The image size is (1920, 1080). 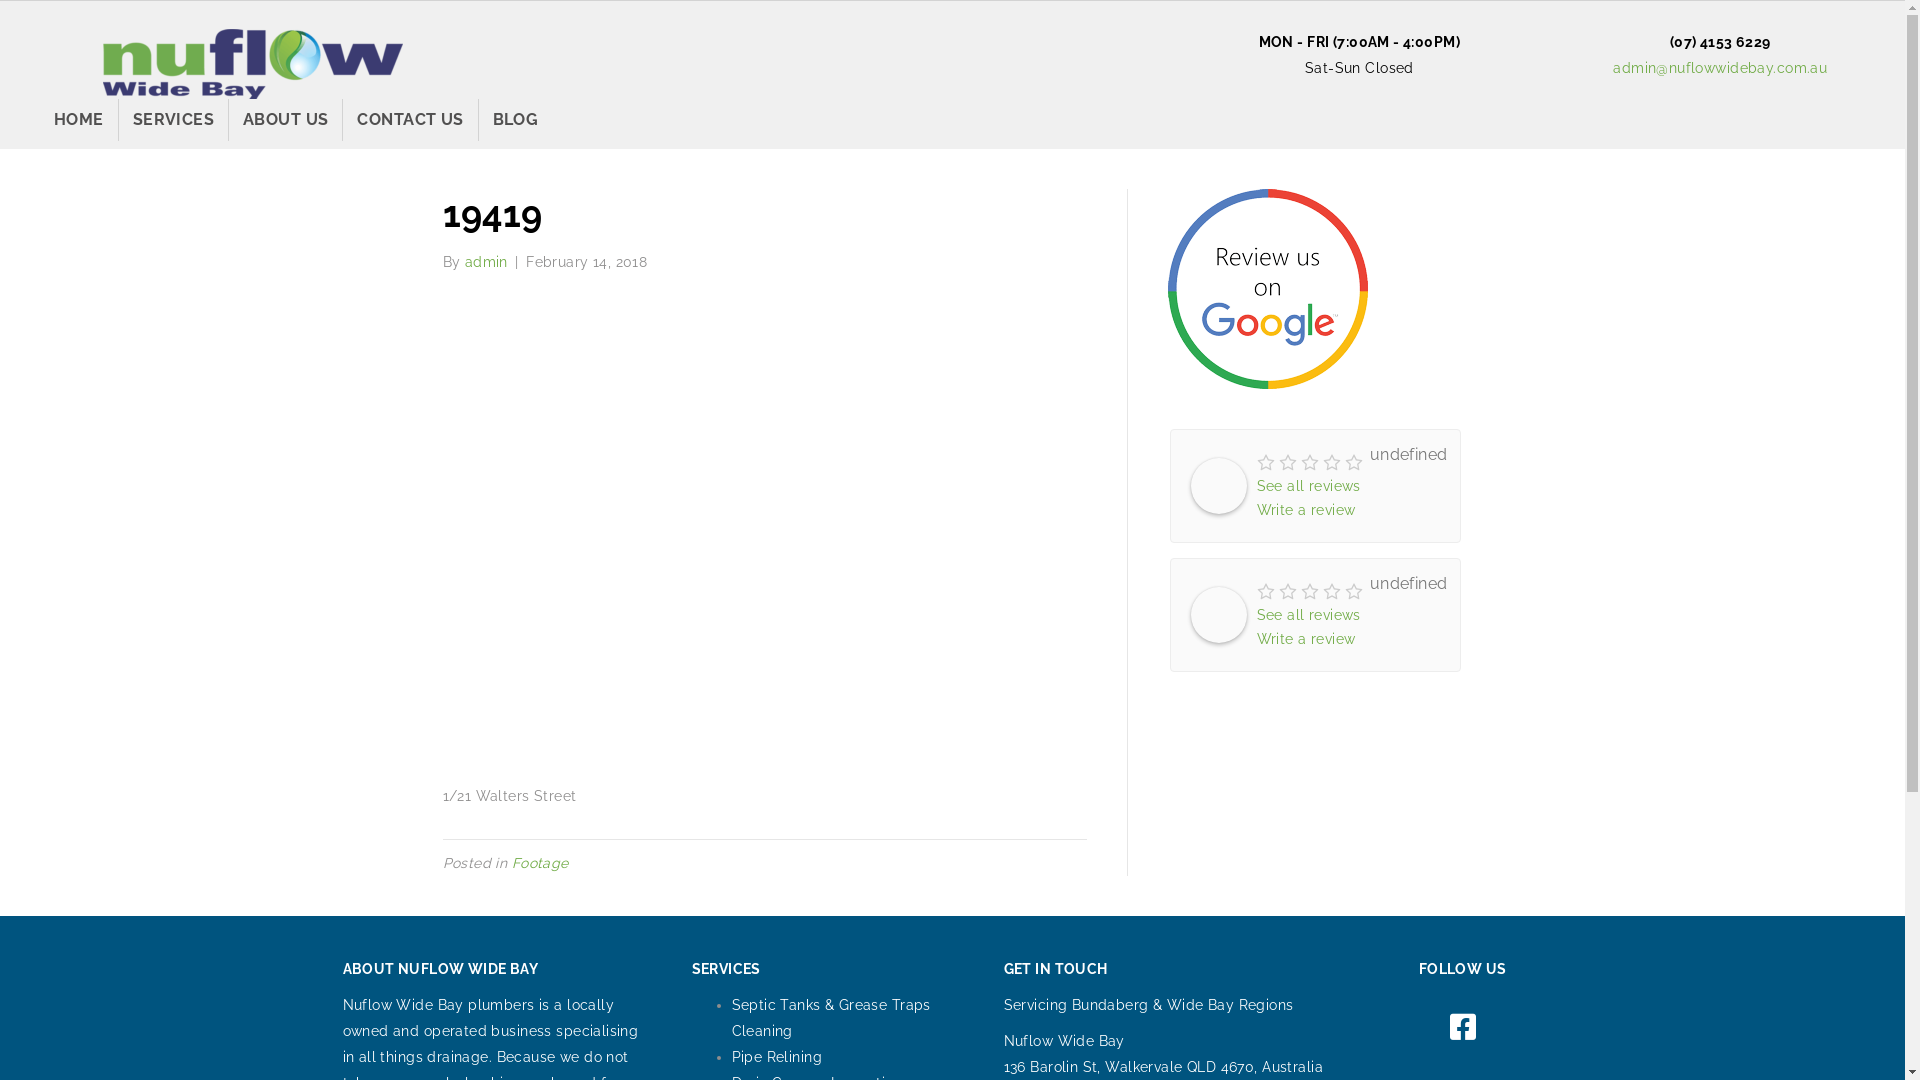 What do you see at coordinates (764, 542) in the screenshot?
I see `YouTube video player` at bounding box center [764, 542].